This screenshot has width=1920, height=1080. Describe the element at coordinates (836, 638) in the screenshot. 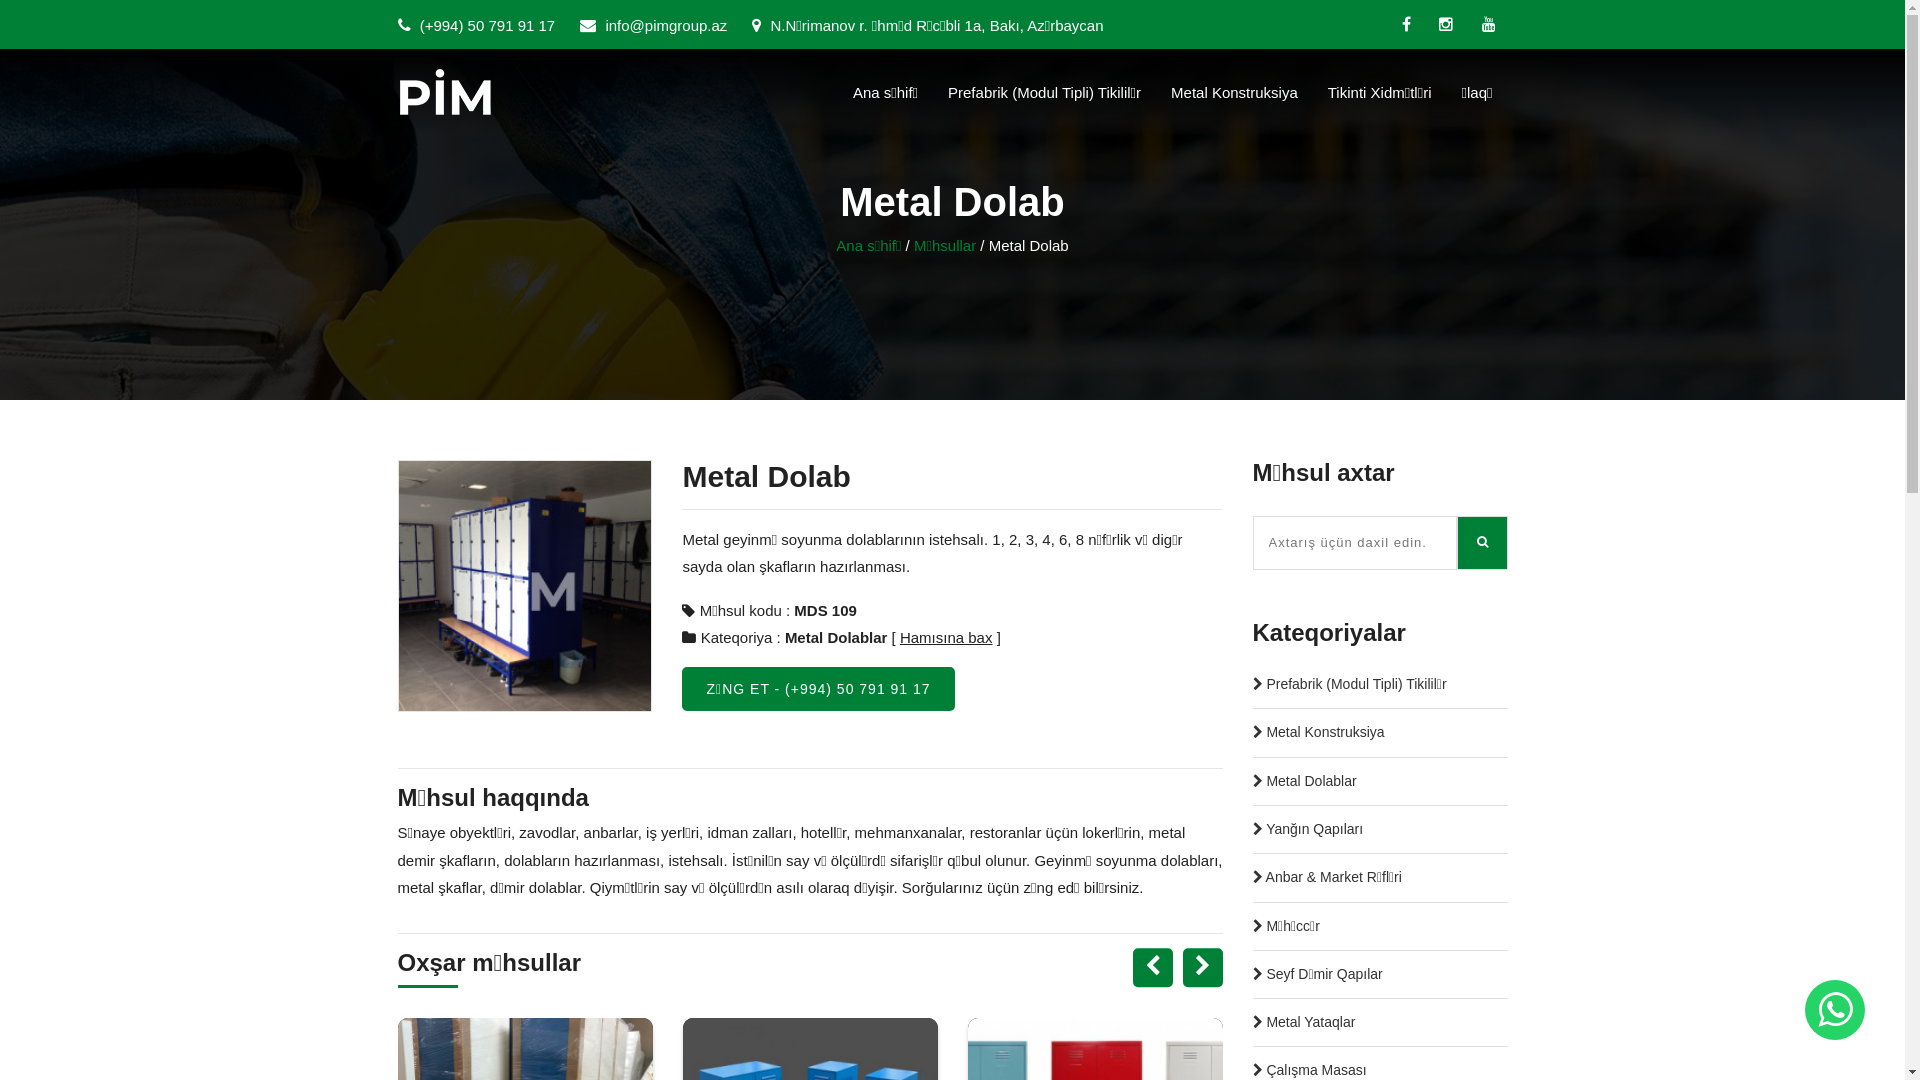

I see `Metal Dolablar` at that location.